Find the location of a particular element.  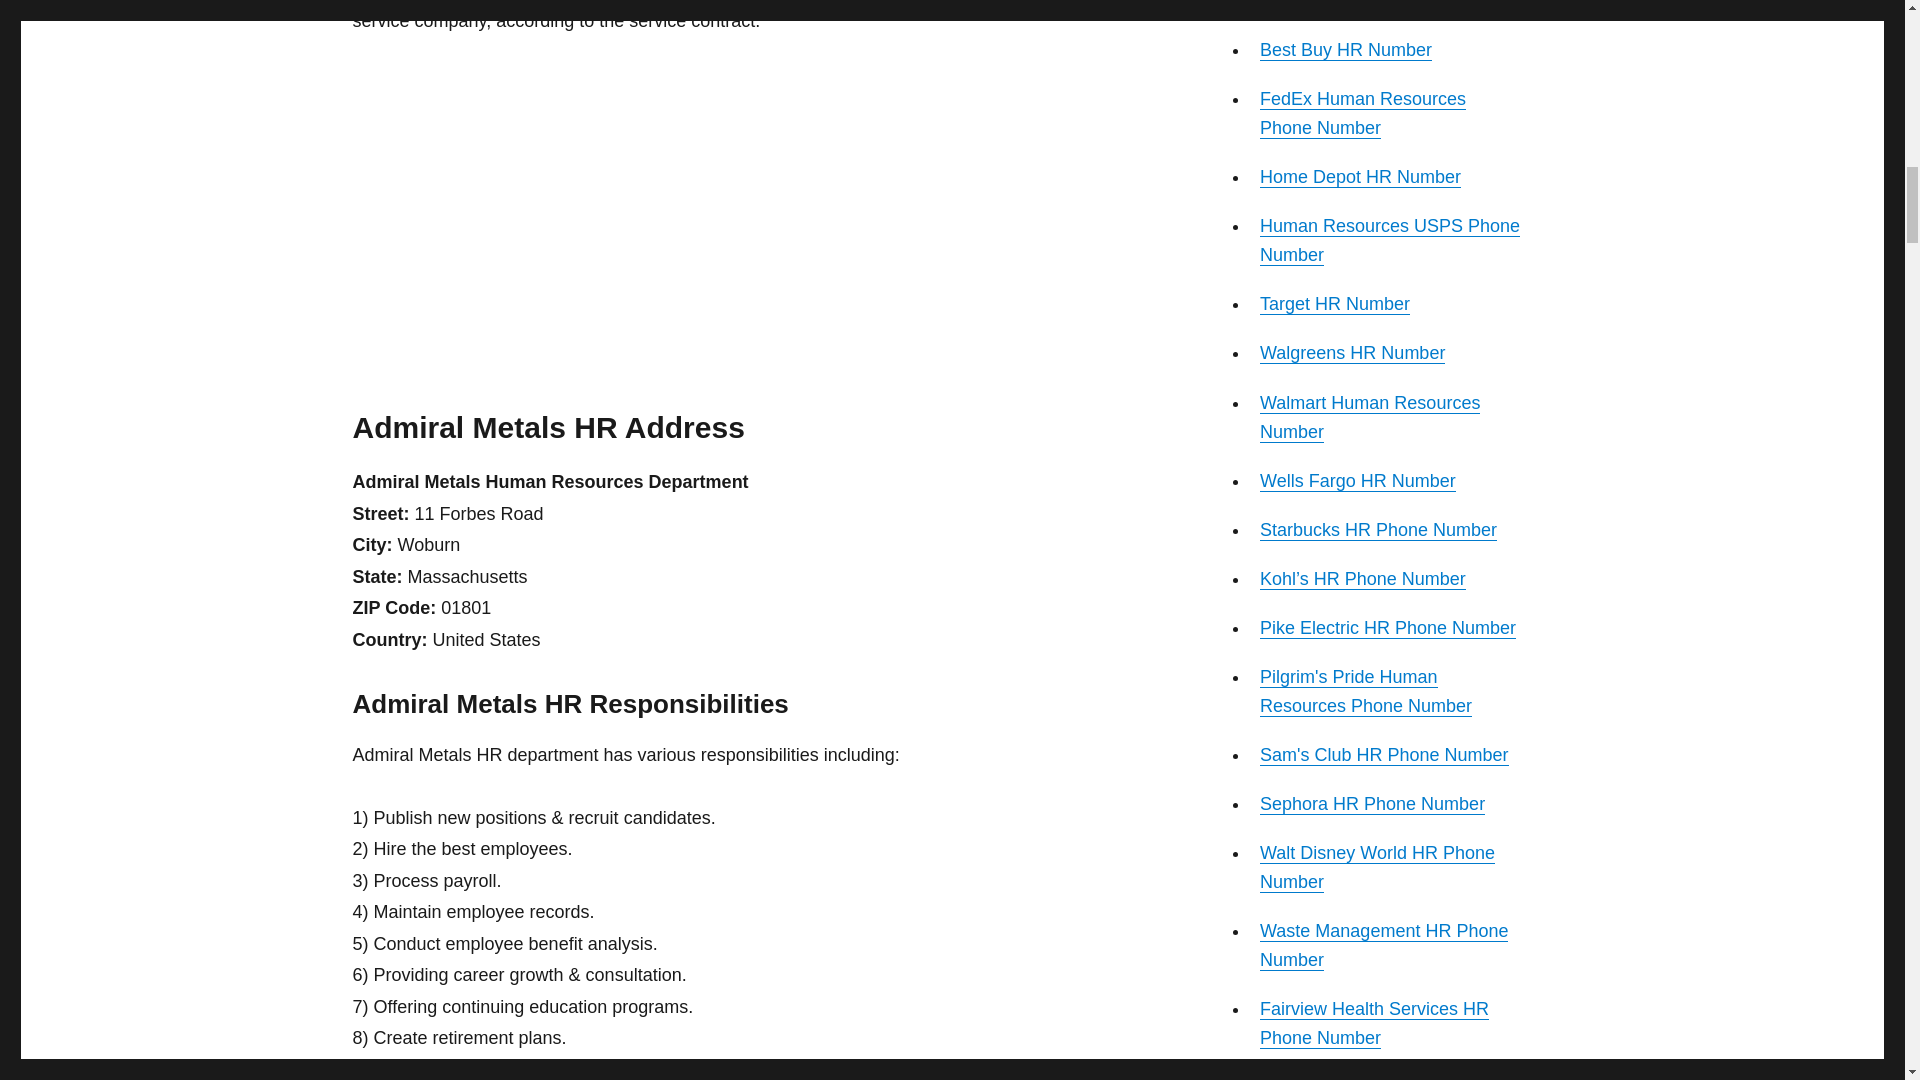

Pike Electric HR Phone Number is located at coordinates (1388, 628).